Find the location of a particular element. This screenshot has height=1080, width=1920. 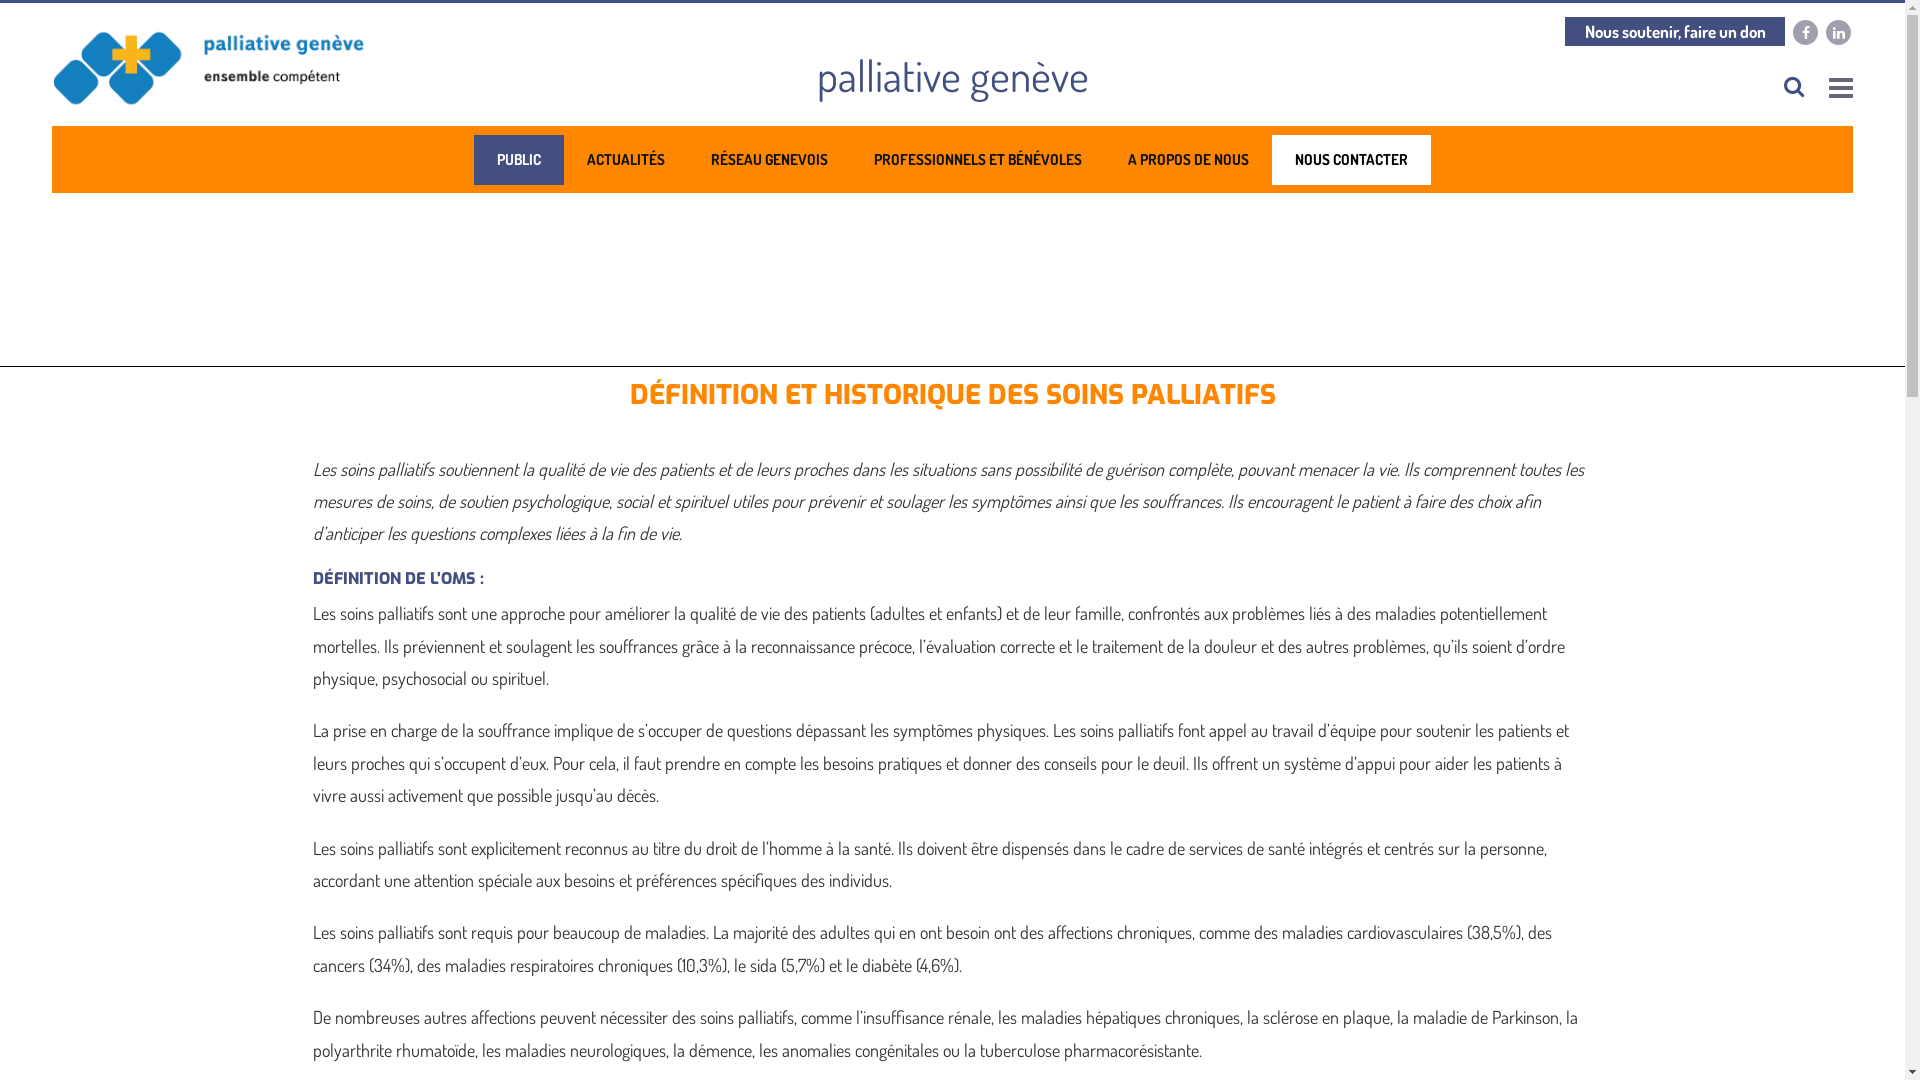

PUBLIC is located at coordinates (519, 160).